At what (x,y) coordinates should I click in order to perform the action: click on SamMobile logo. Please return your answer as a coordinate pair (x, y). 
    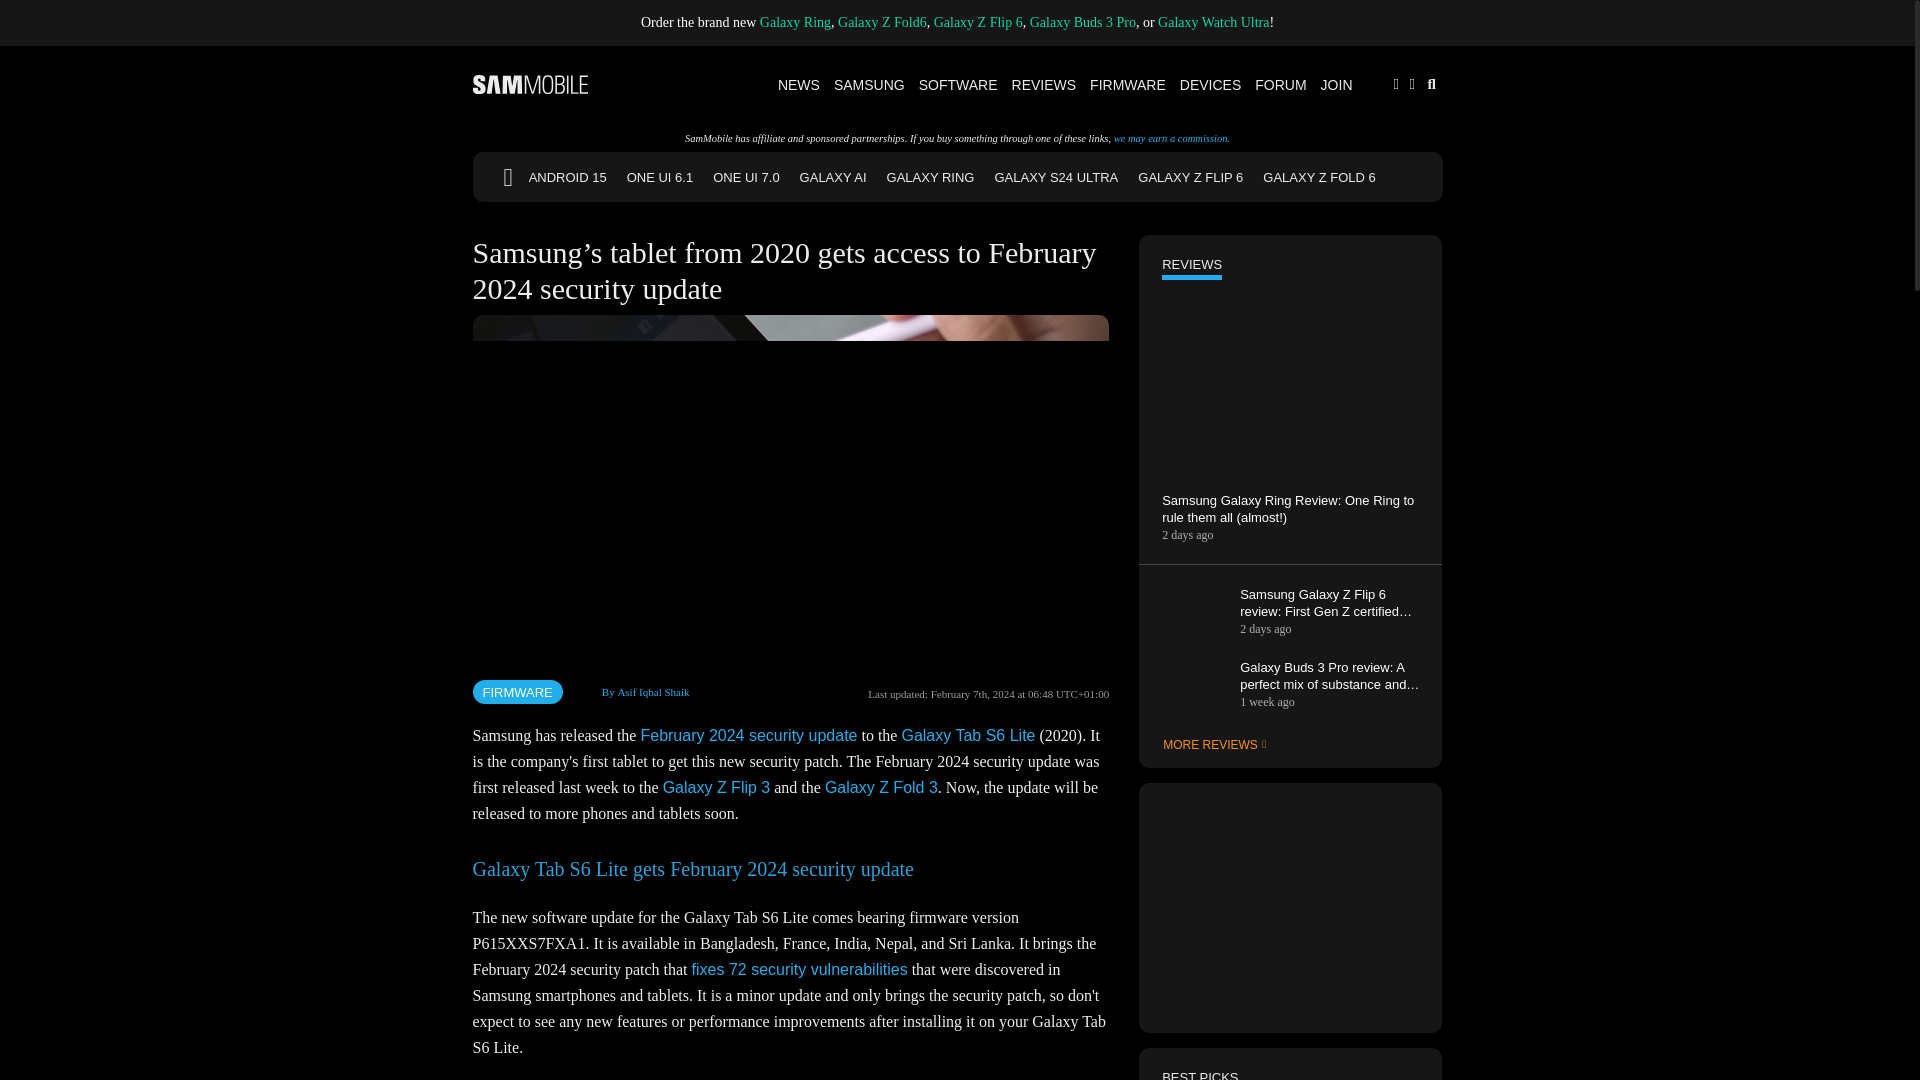
    Looking at the image, I should click on (530, 84).